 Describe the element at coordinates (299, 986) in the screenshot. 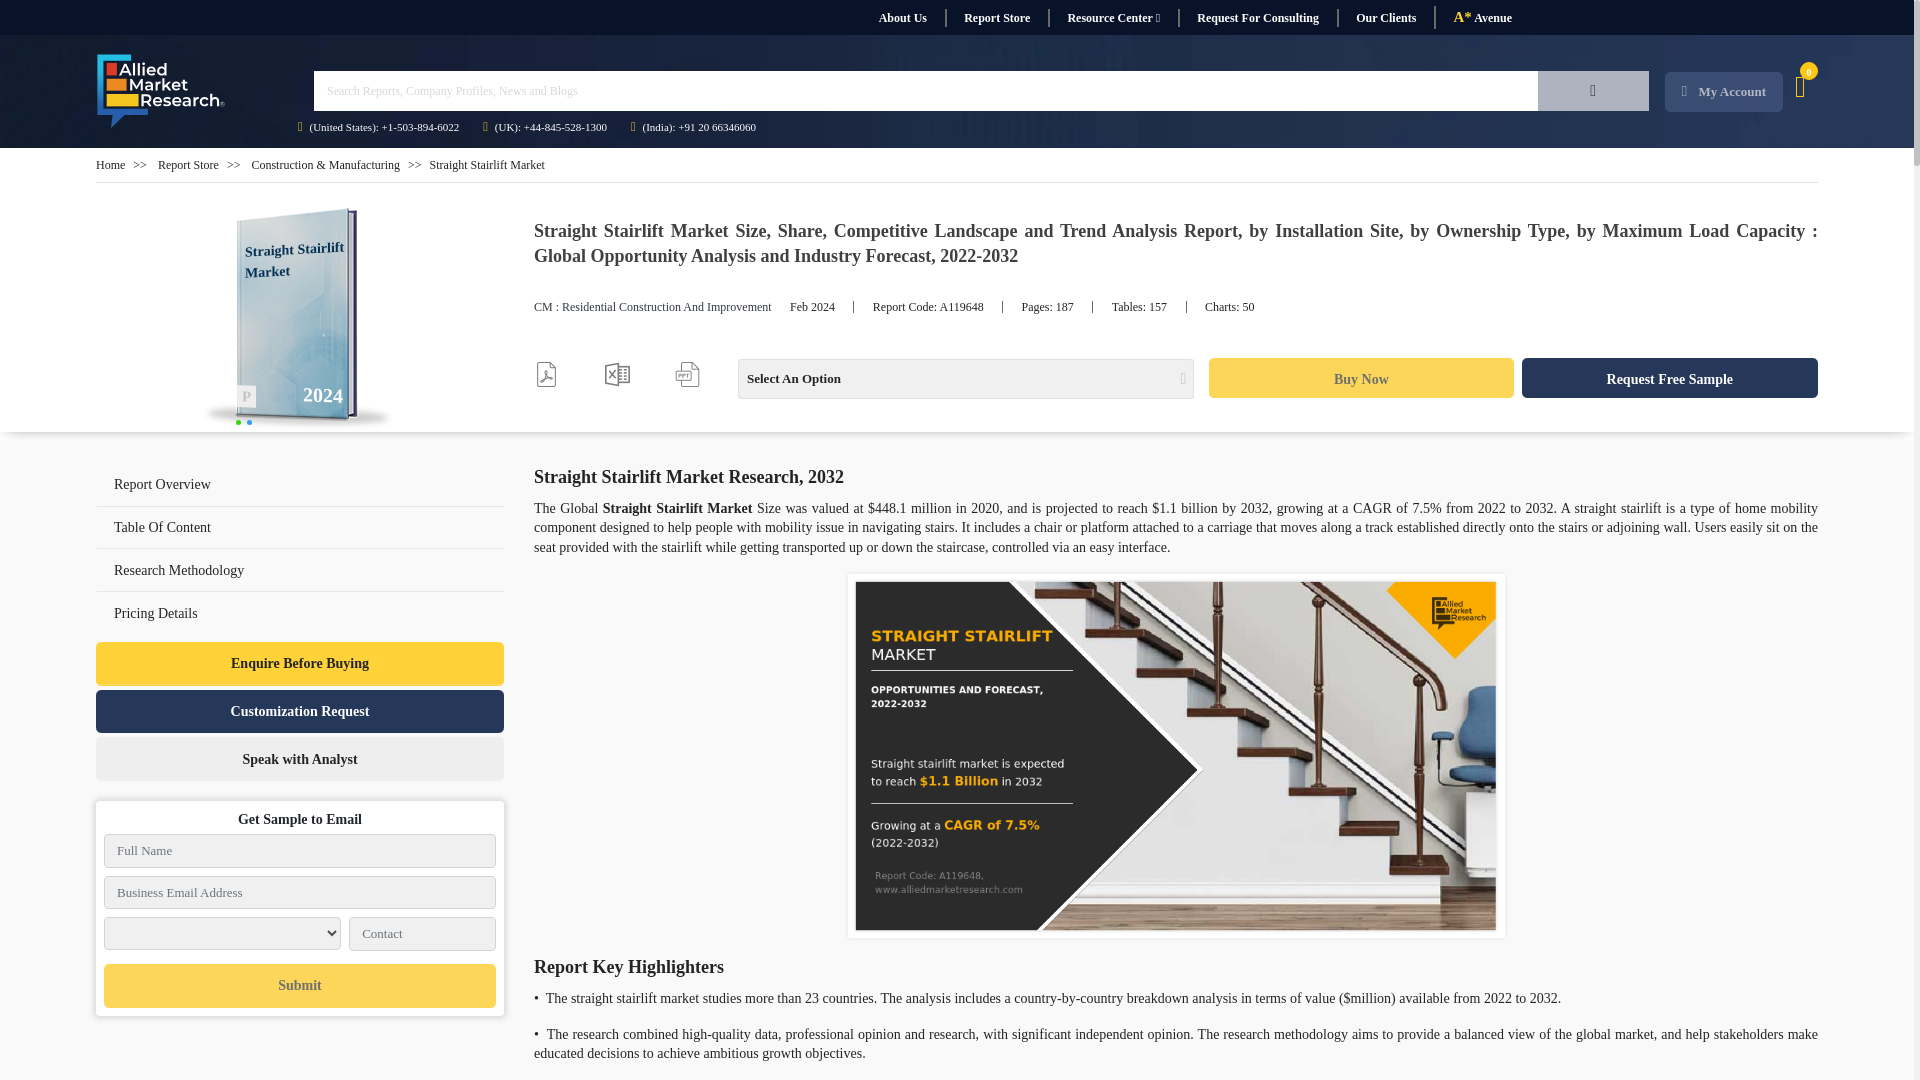

I see `Submit` at that location.